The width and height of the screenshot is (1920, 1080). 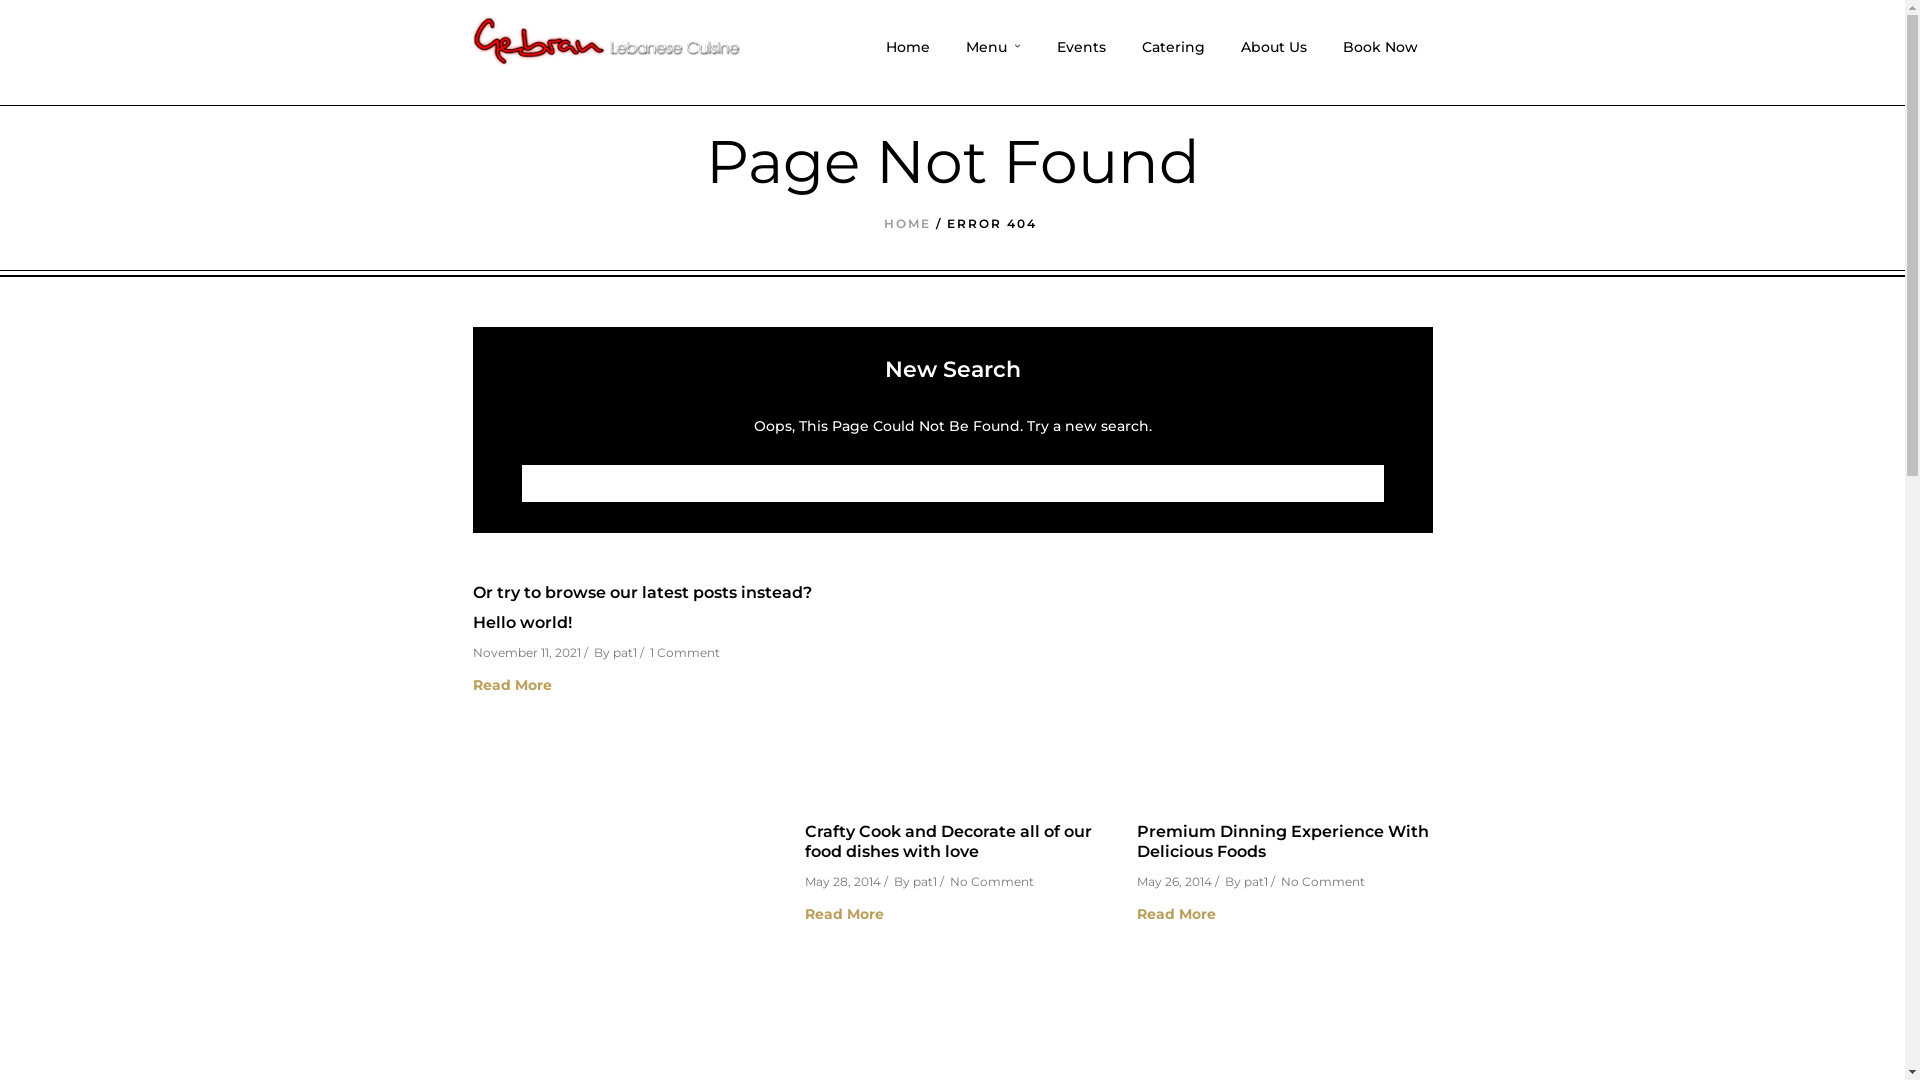 What do you see at coordinates (1256, 882) in the screenshot?
I see `pat1` at bounding box center [1256, 882].